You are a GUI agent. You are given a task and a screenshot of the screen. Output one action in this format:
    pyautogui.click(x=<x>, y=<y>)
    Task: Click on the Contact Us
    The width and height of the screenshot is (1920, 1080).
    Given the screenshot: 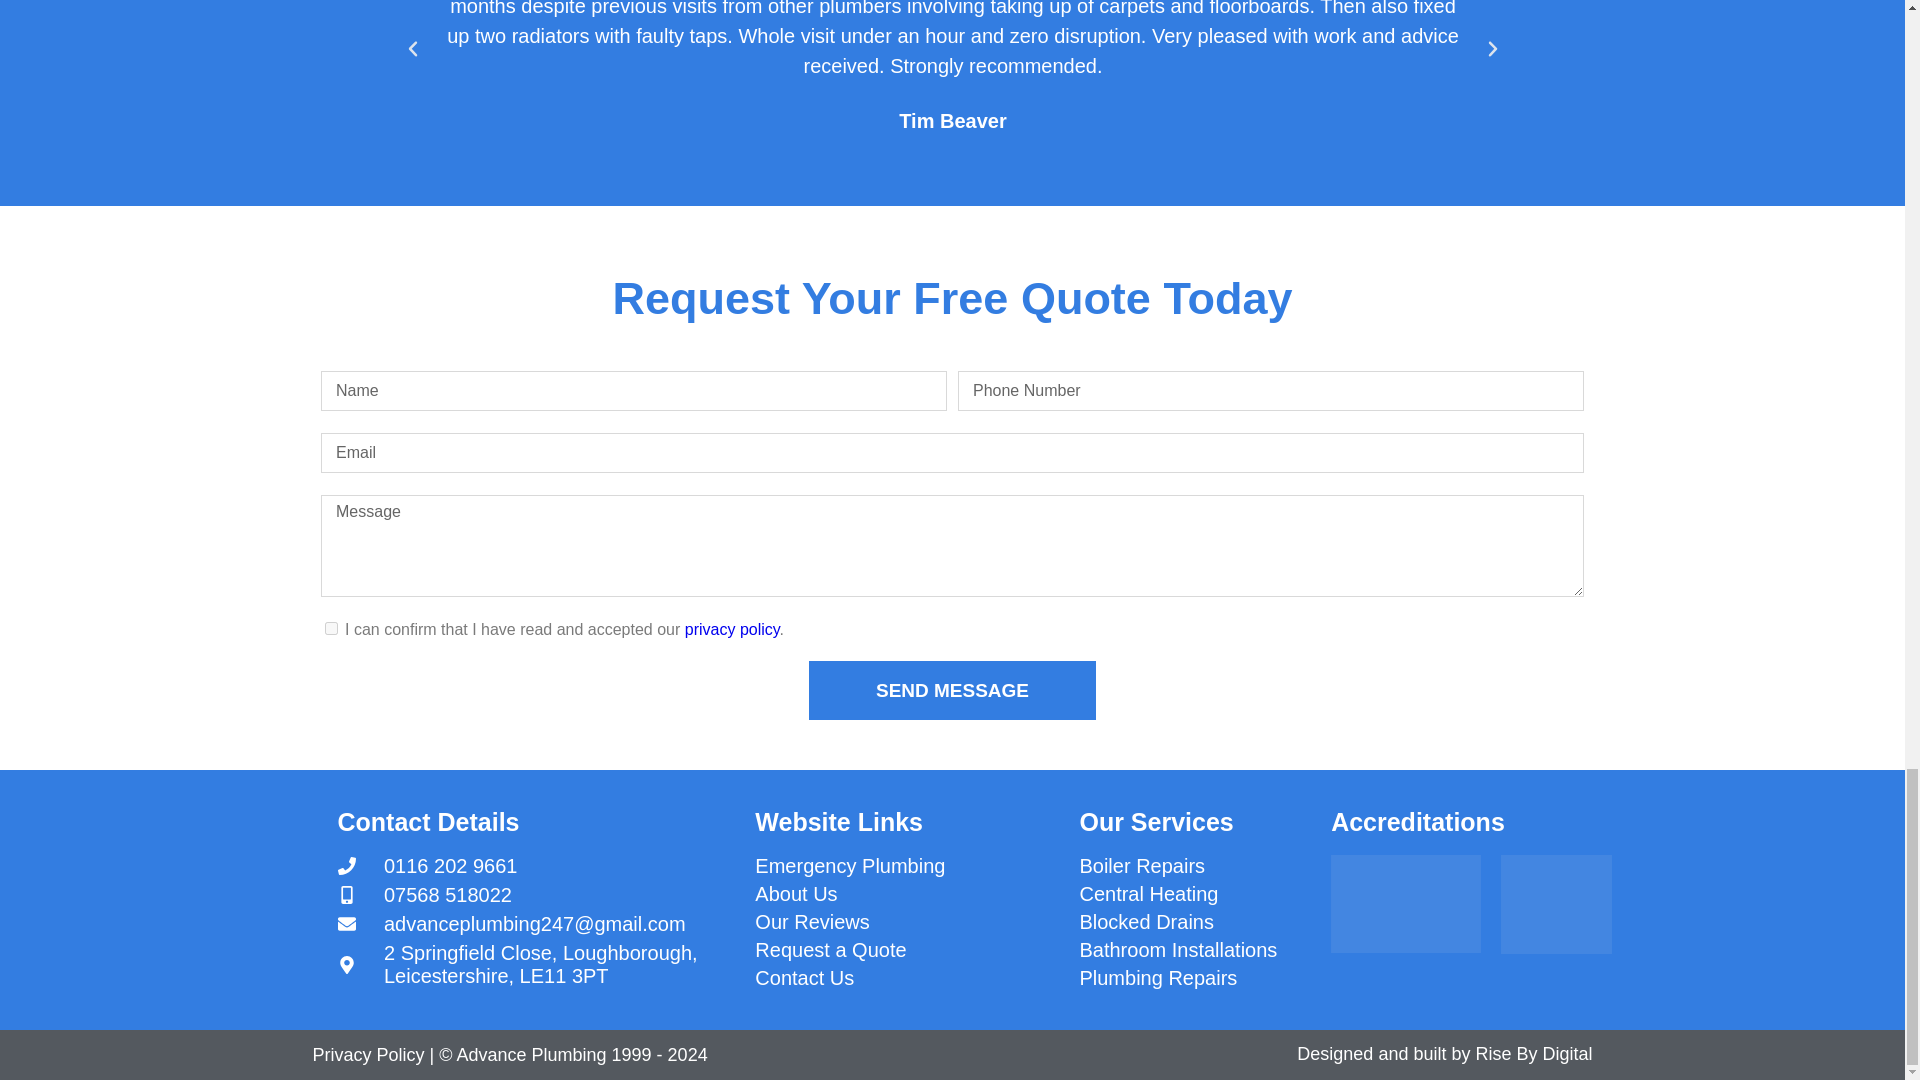 What is the action you would take?
    pyautogui.click(x=906, y=978)
    